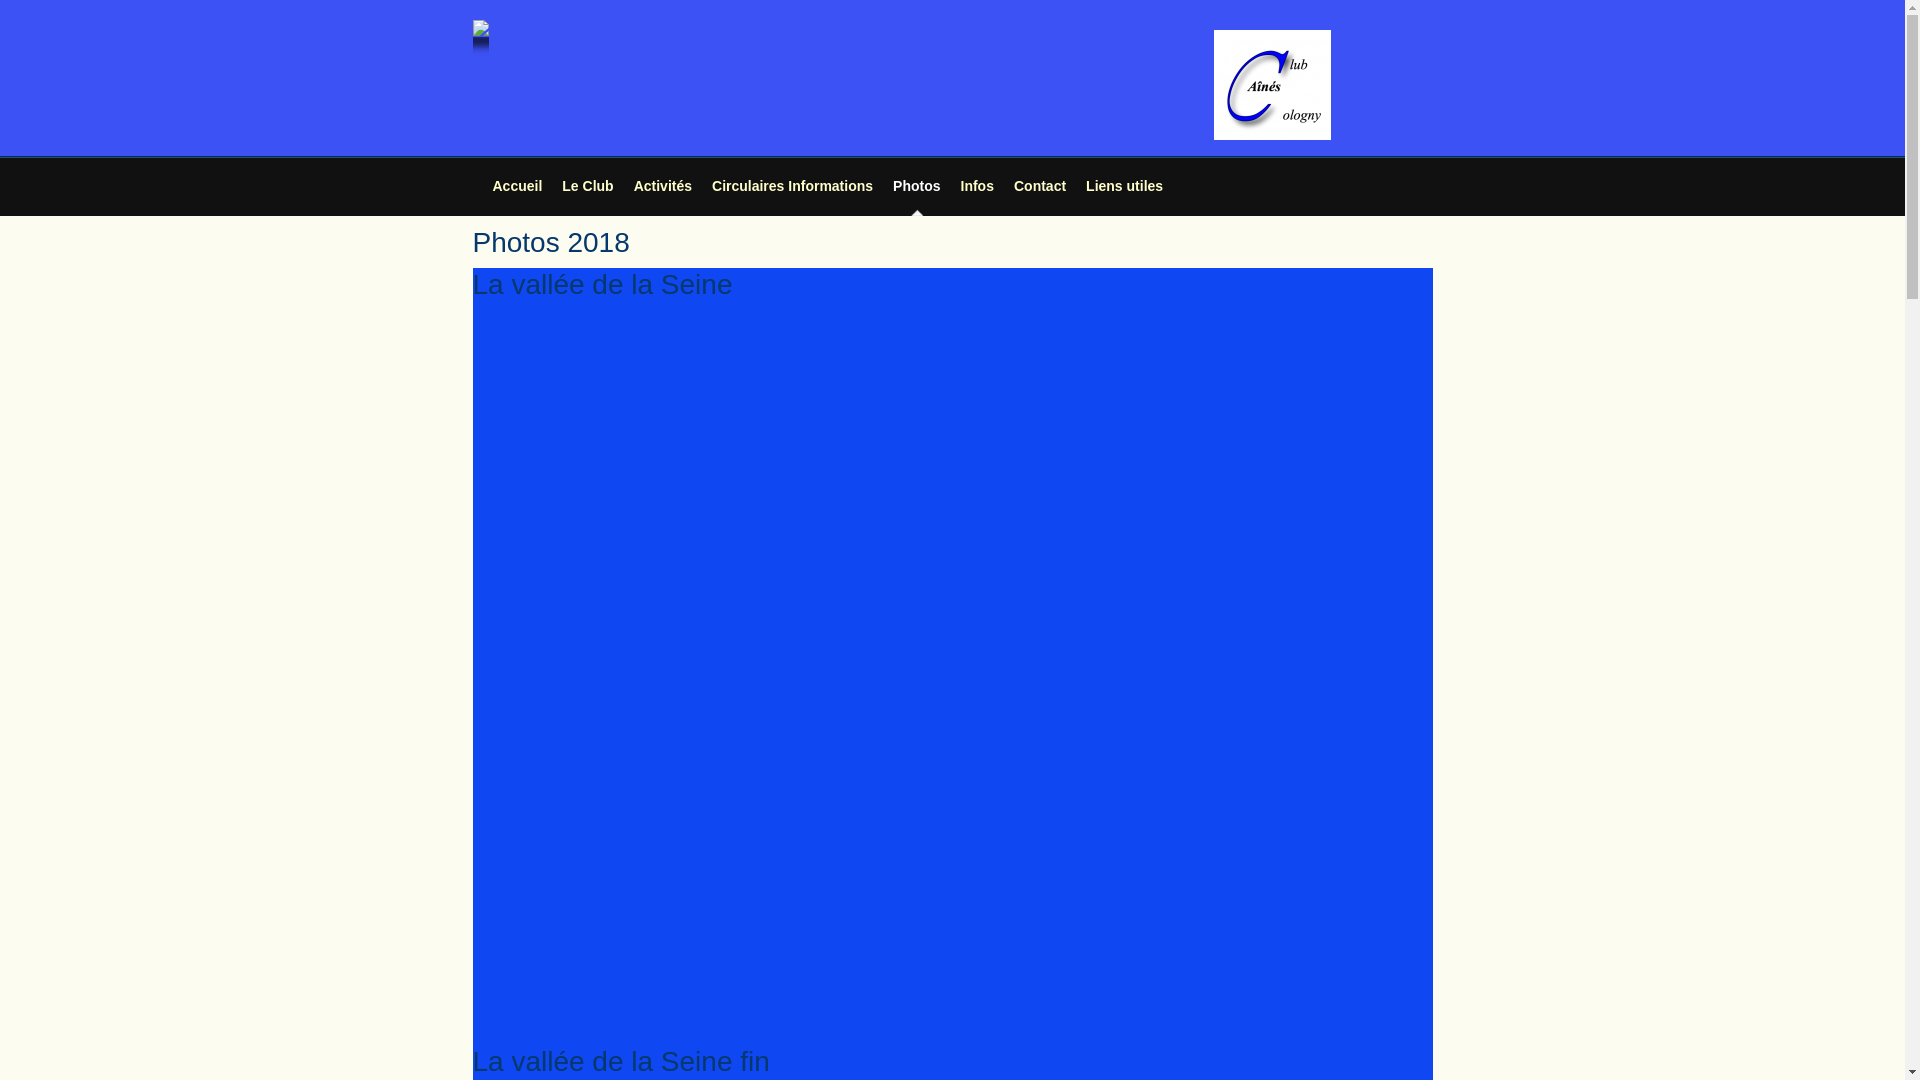  What do you see at coordinates (1144, 325) in the screenshot?
I see `A quai au pieds de la tour Eiffel` at bounding box center [1144, 325].